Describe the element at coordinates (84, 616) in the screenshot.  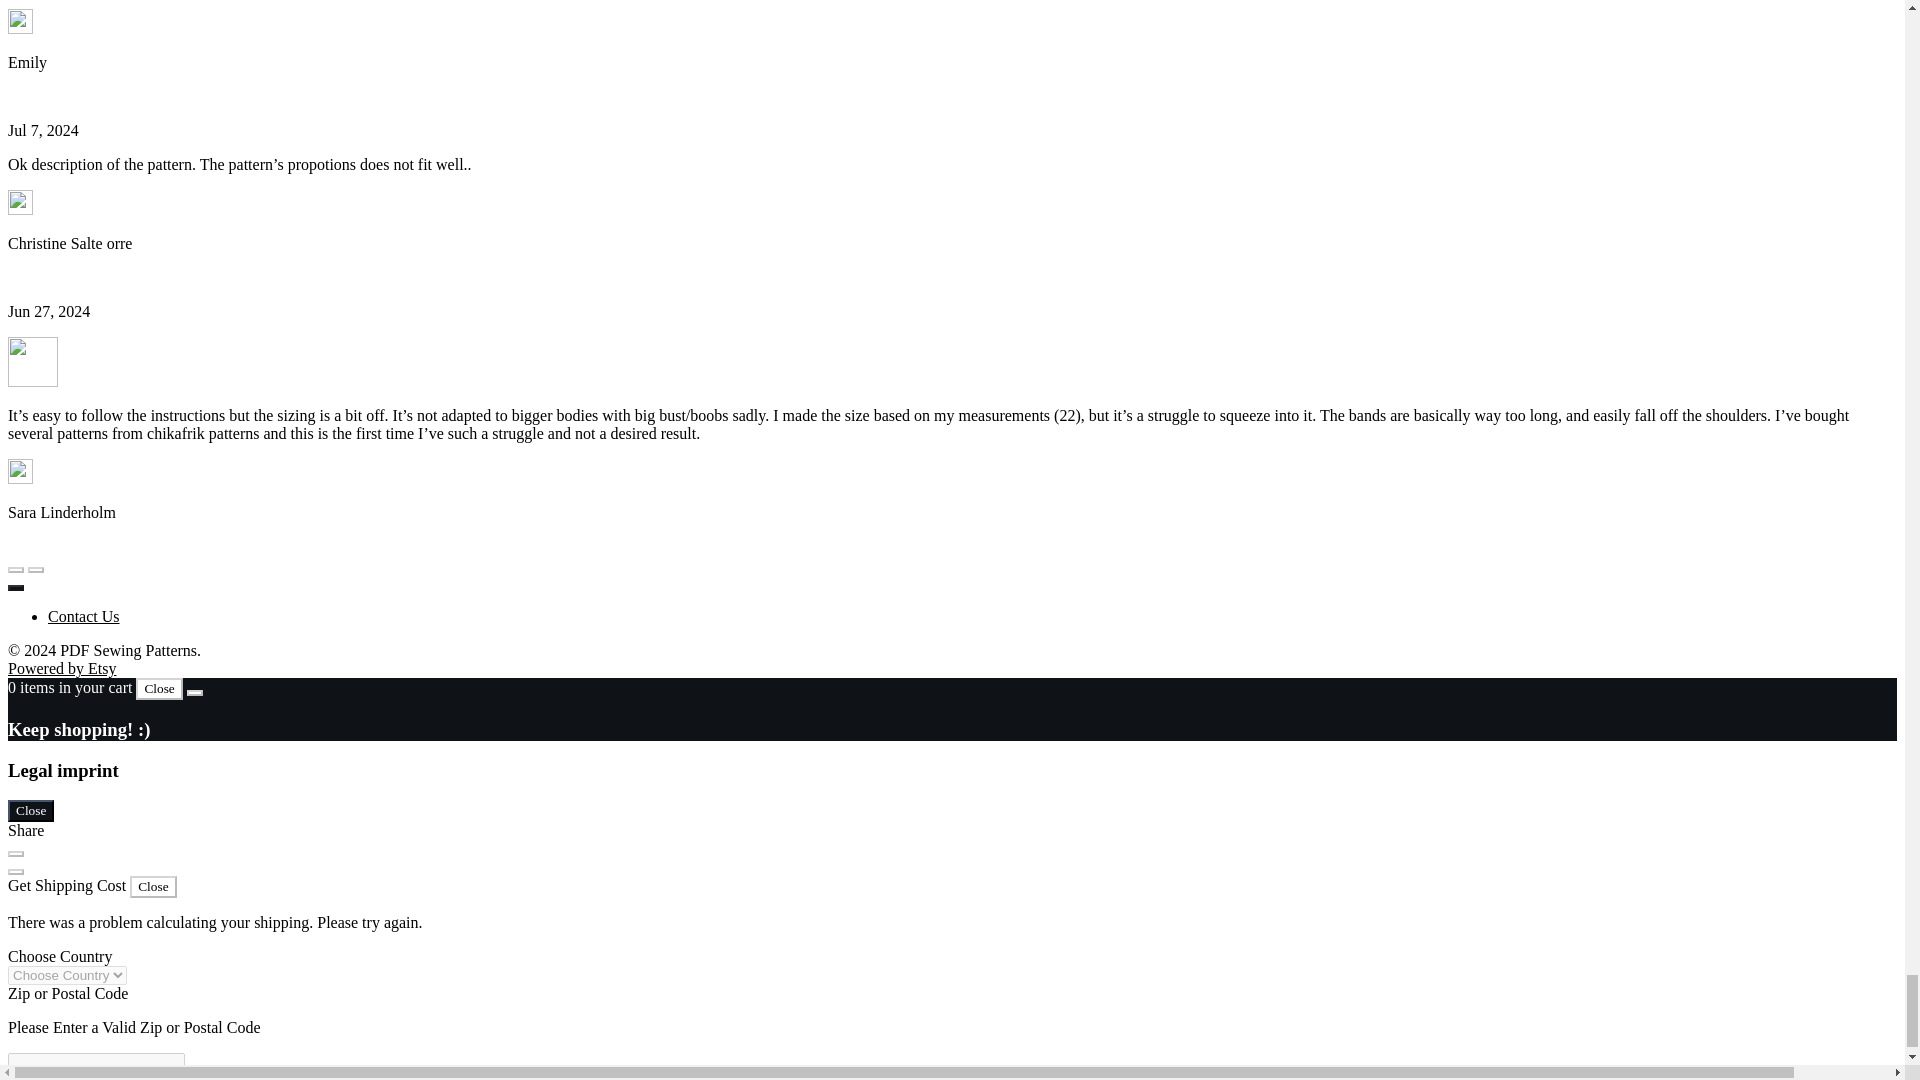
I see `Contact Us` at that location.